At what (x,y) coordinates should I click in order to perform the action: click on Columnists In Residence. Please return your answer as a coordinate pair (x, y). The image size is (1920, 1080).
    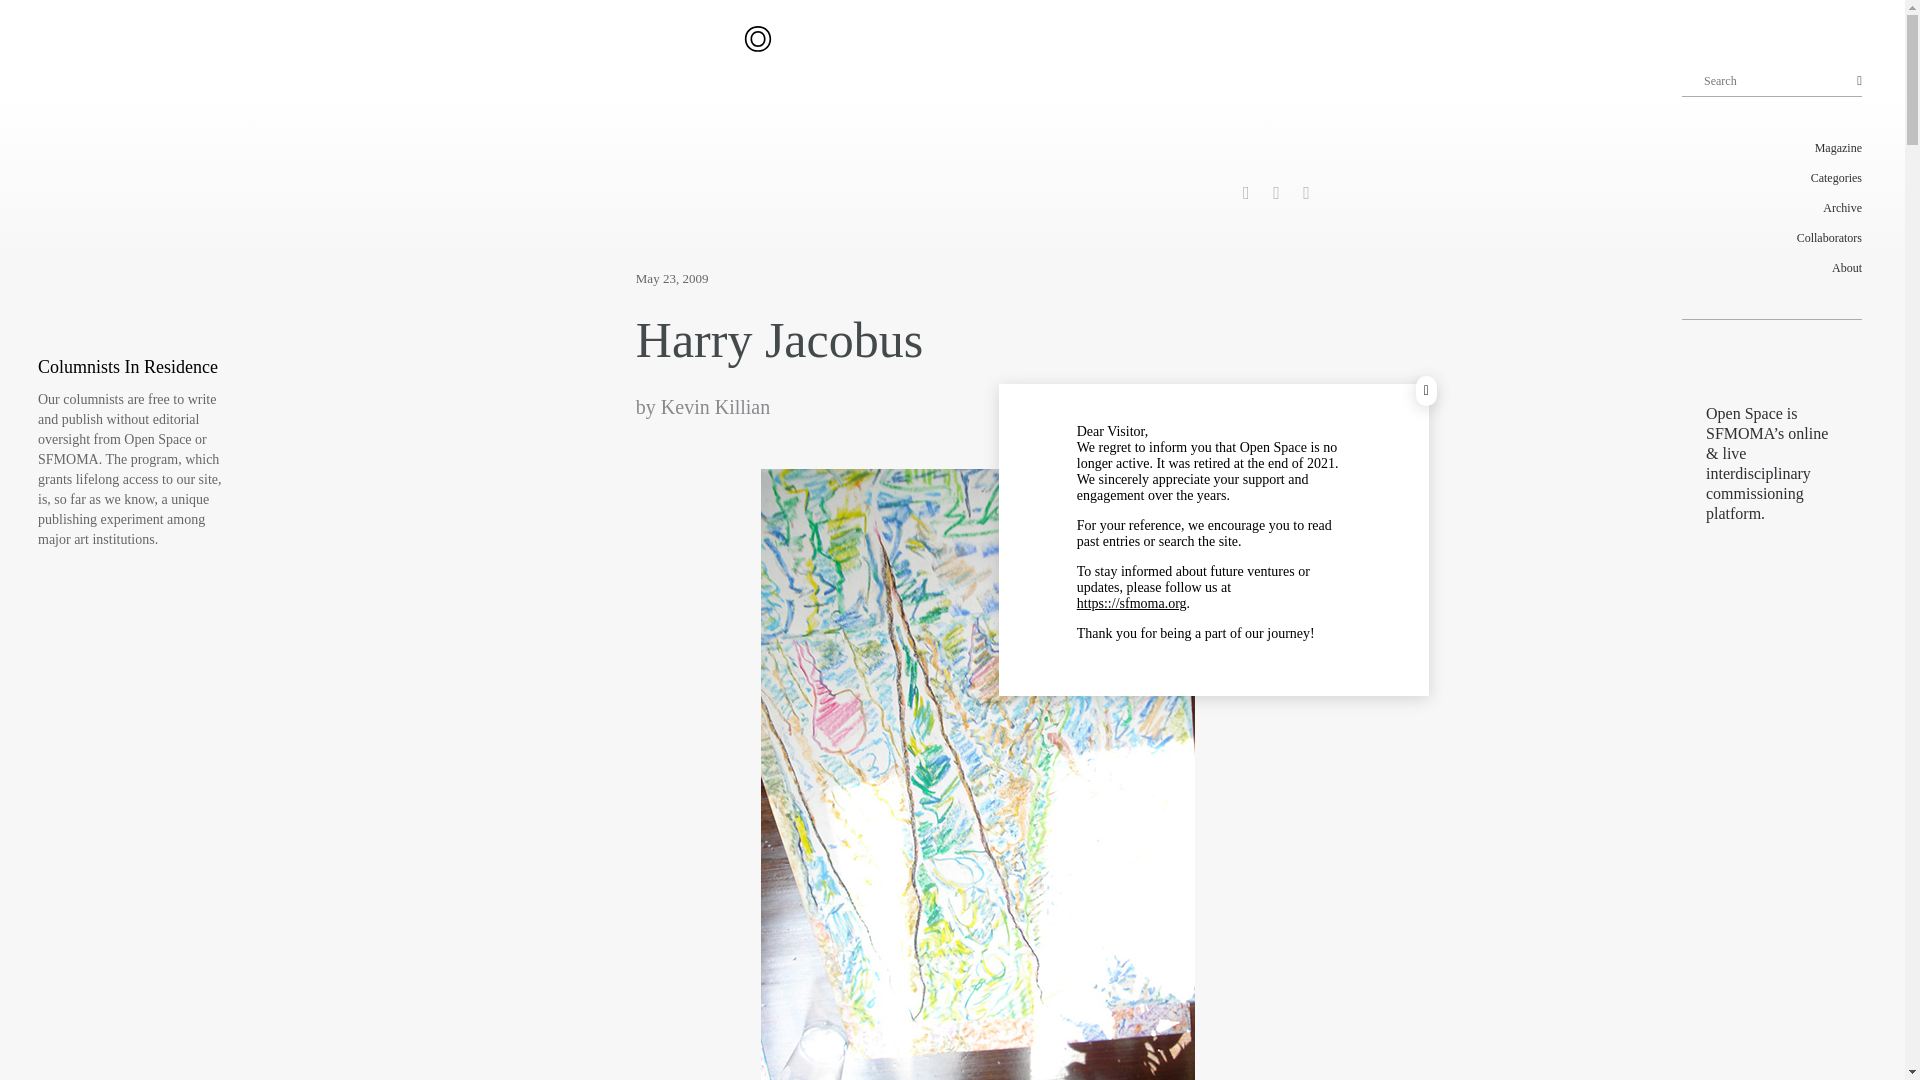
    Looking at the image, I should click on (128, 367).